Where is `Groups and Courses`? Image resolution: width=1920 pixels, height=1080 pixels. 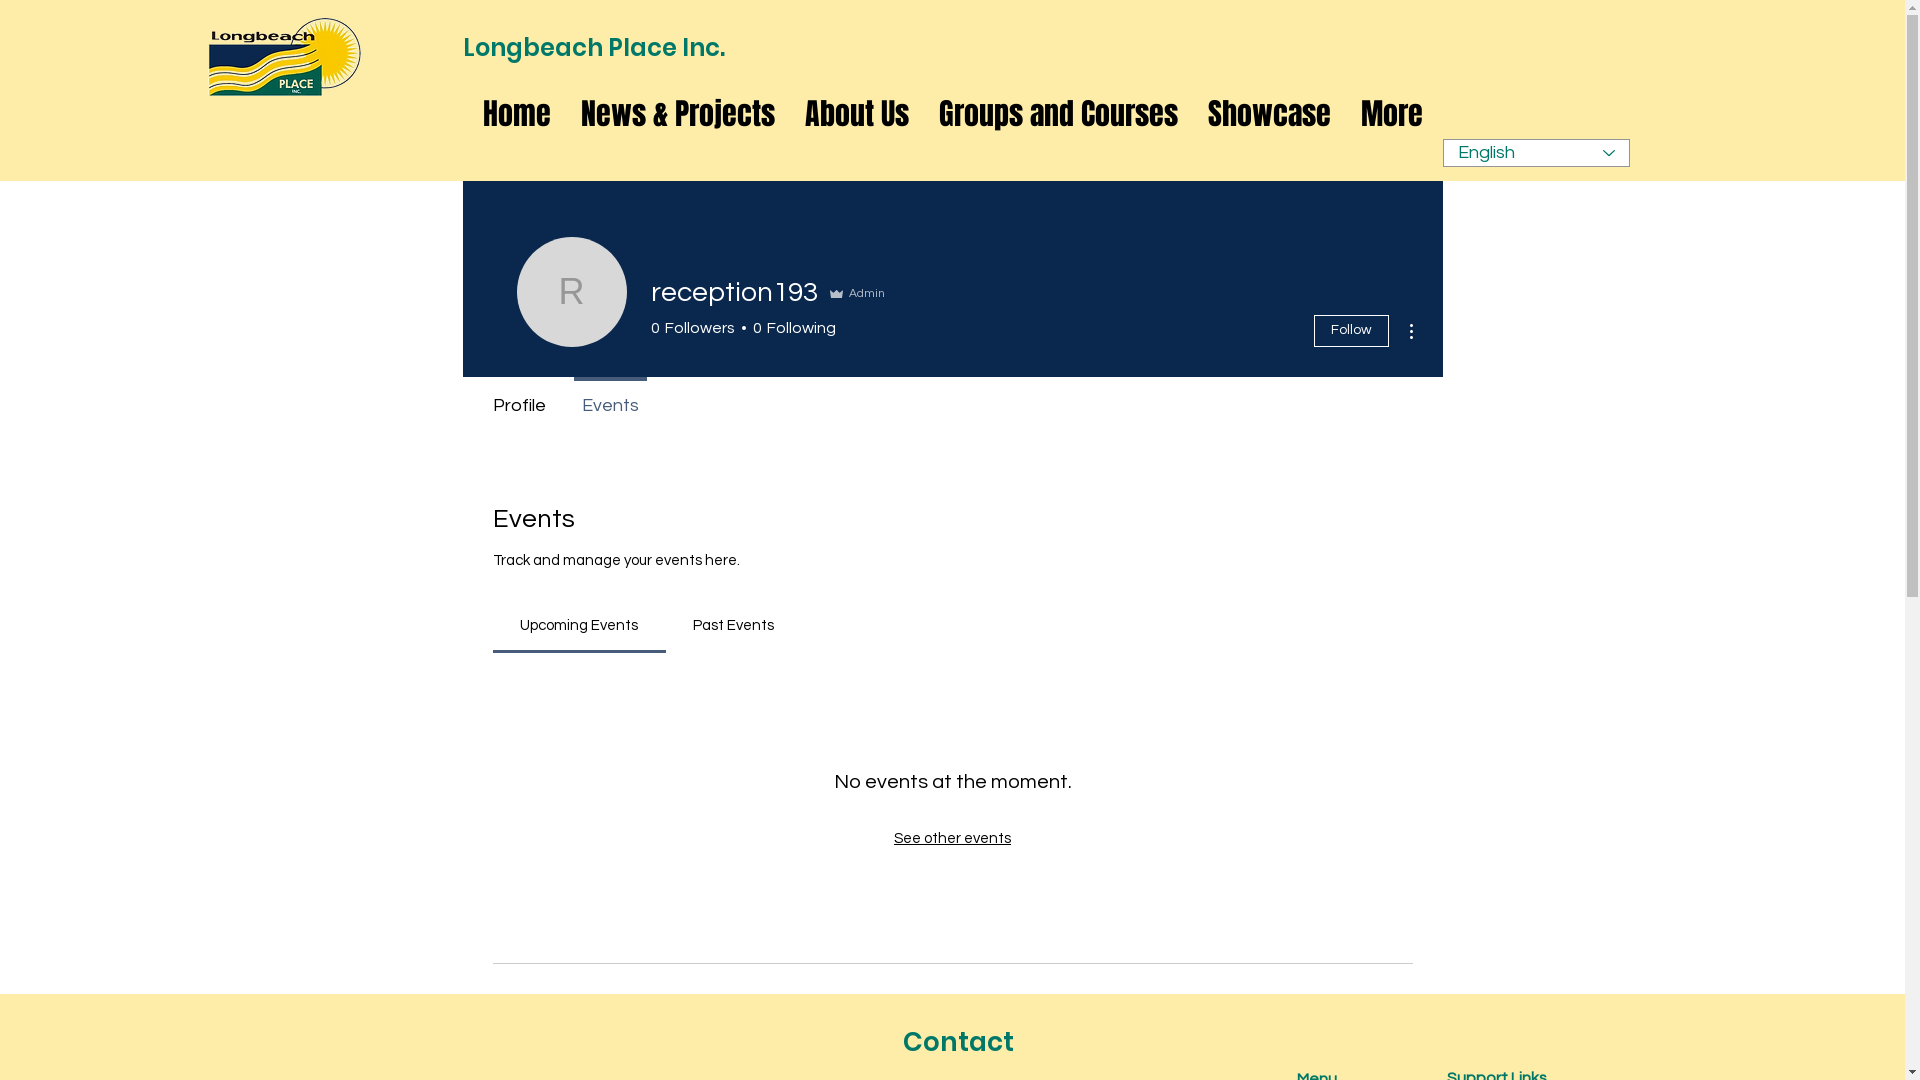 Groups and Courses is located at coordinates (1058, 114).